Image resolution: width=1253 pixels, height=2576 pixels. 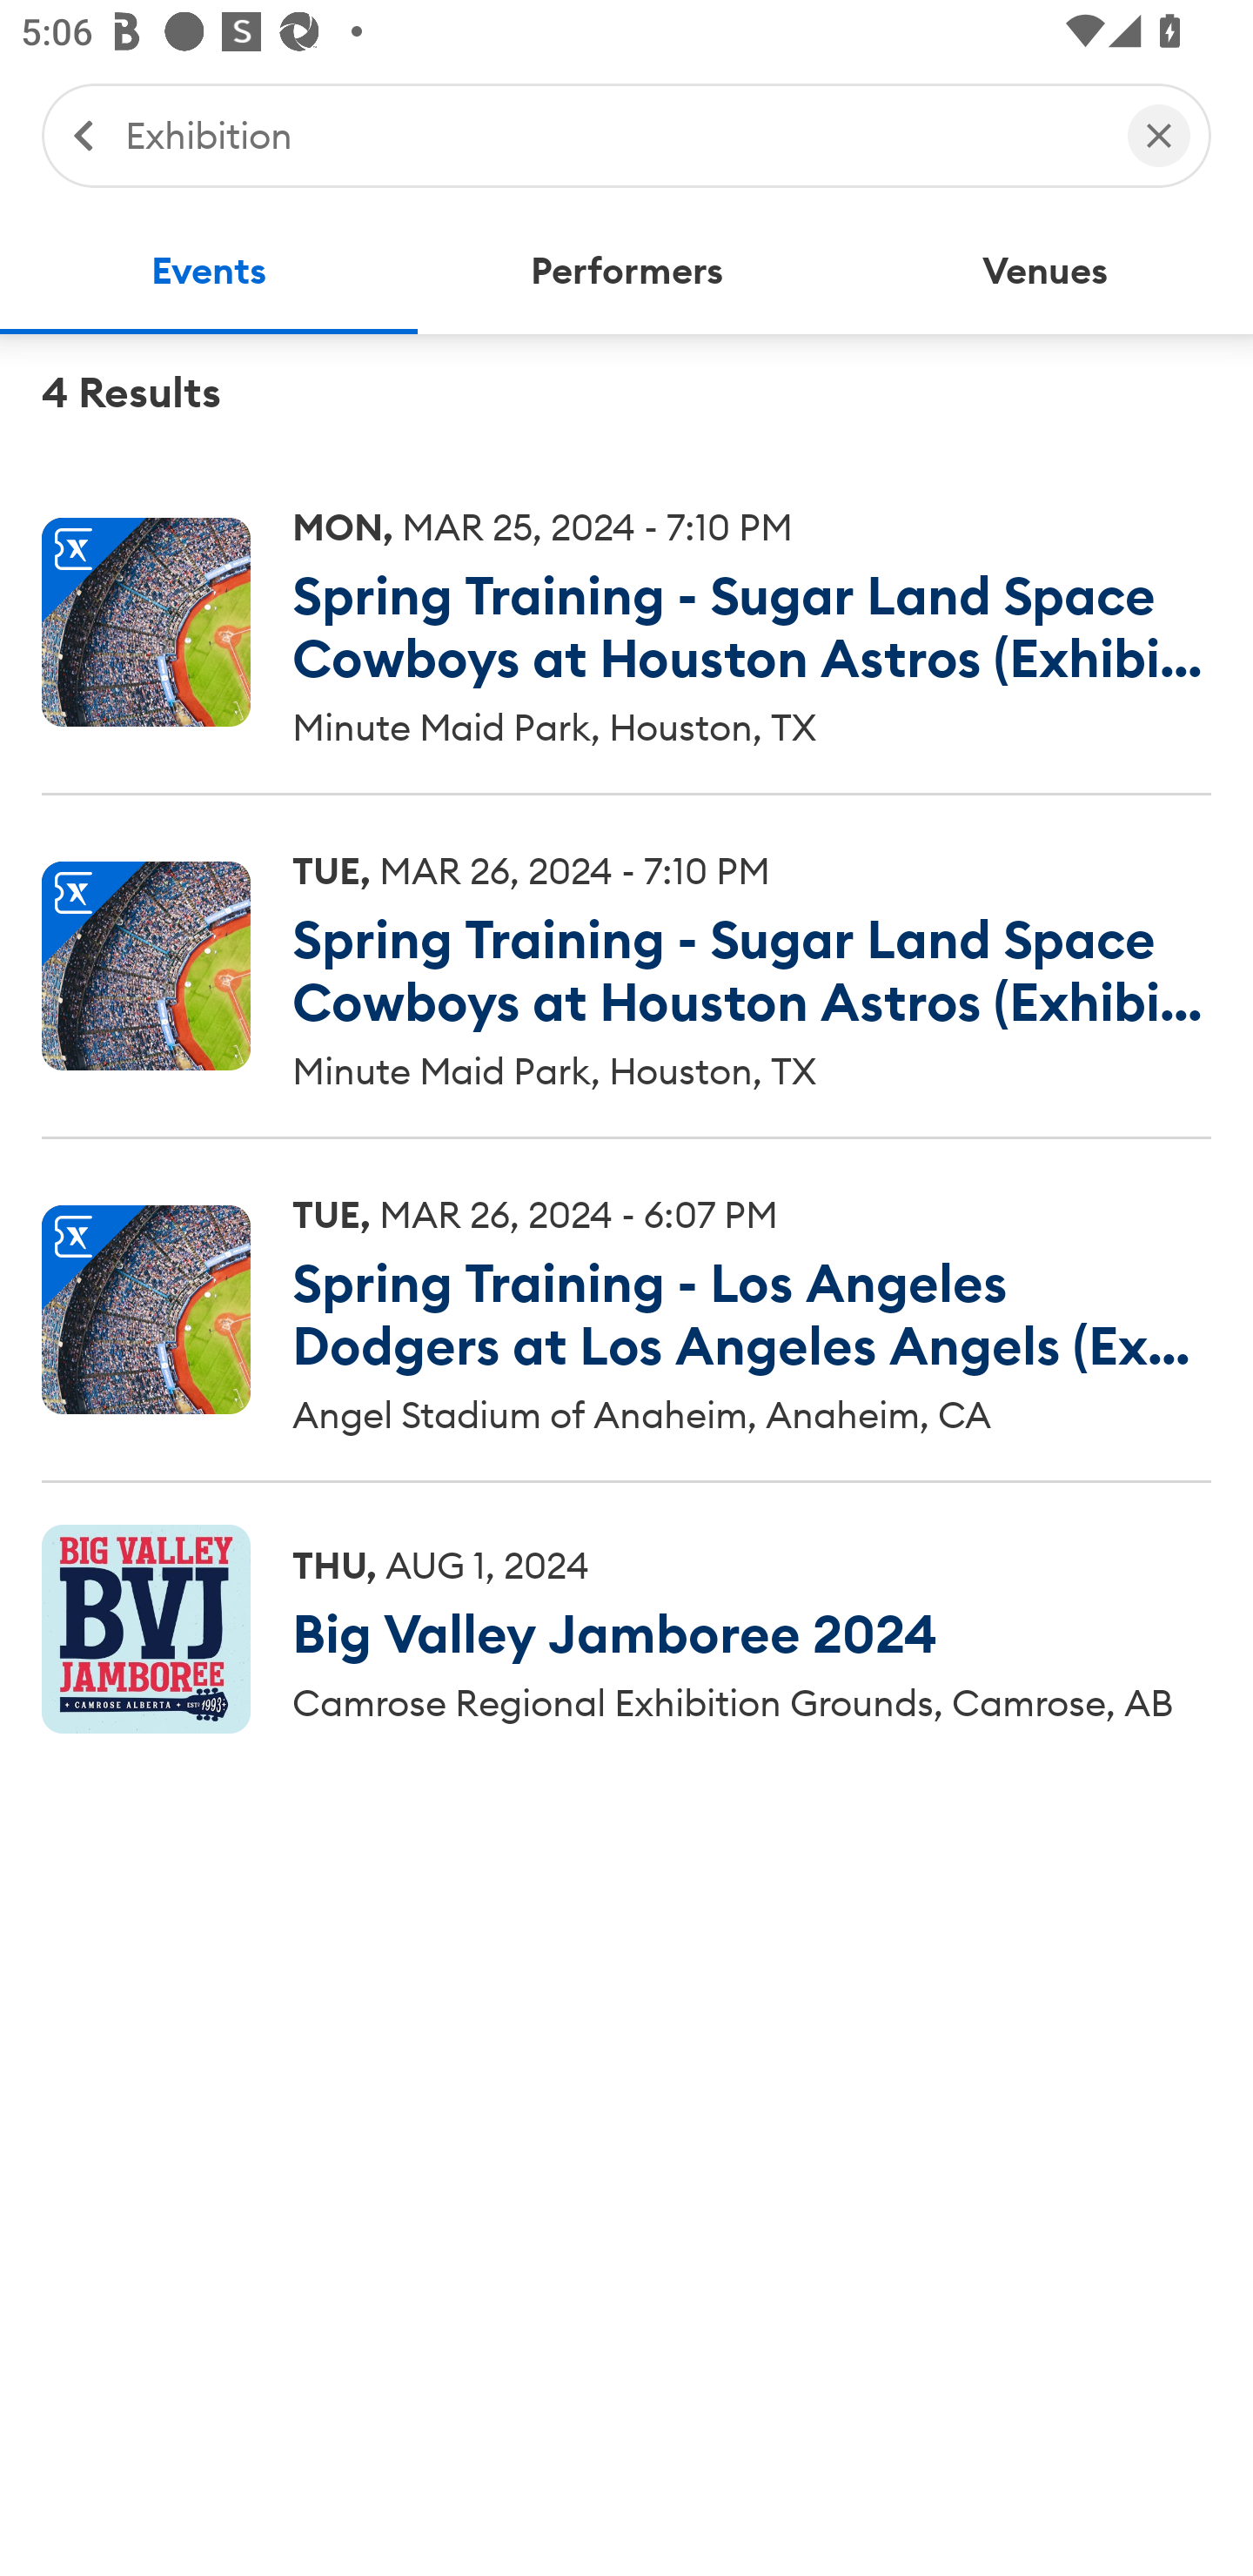 I want to click on Clear Search, so click(x=1159, y=134).